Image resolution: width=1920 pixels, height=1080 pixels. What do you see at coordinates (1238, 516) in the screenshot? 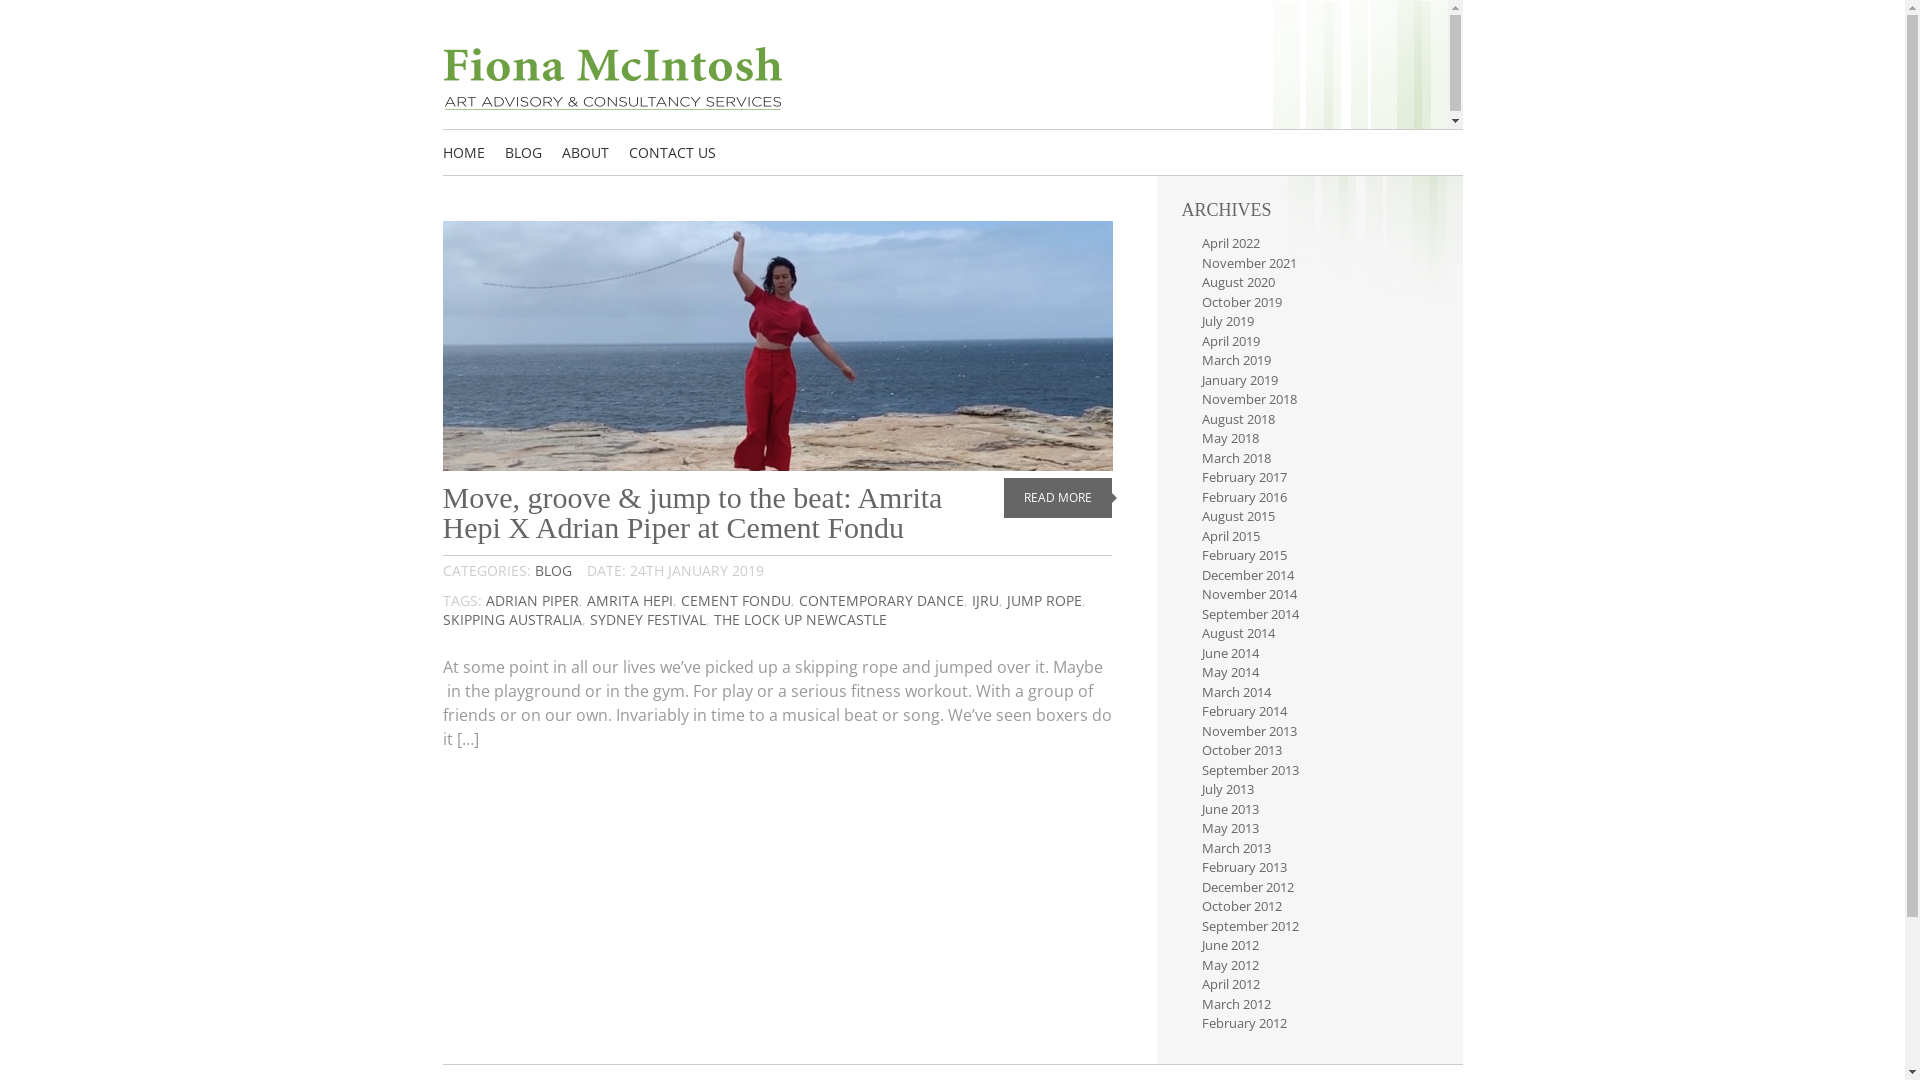
I see `August 2015` at bounding box center [1238, 516].